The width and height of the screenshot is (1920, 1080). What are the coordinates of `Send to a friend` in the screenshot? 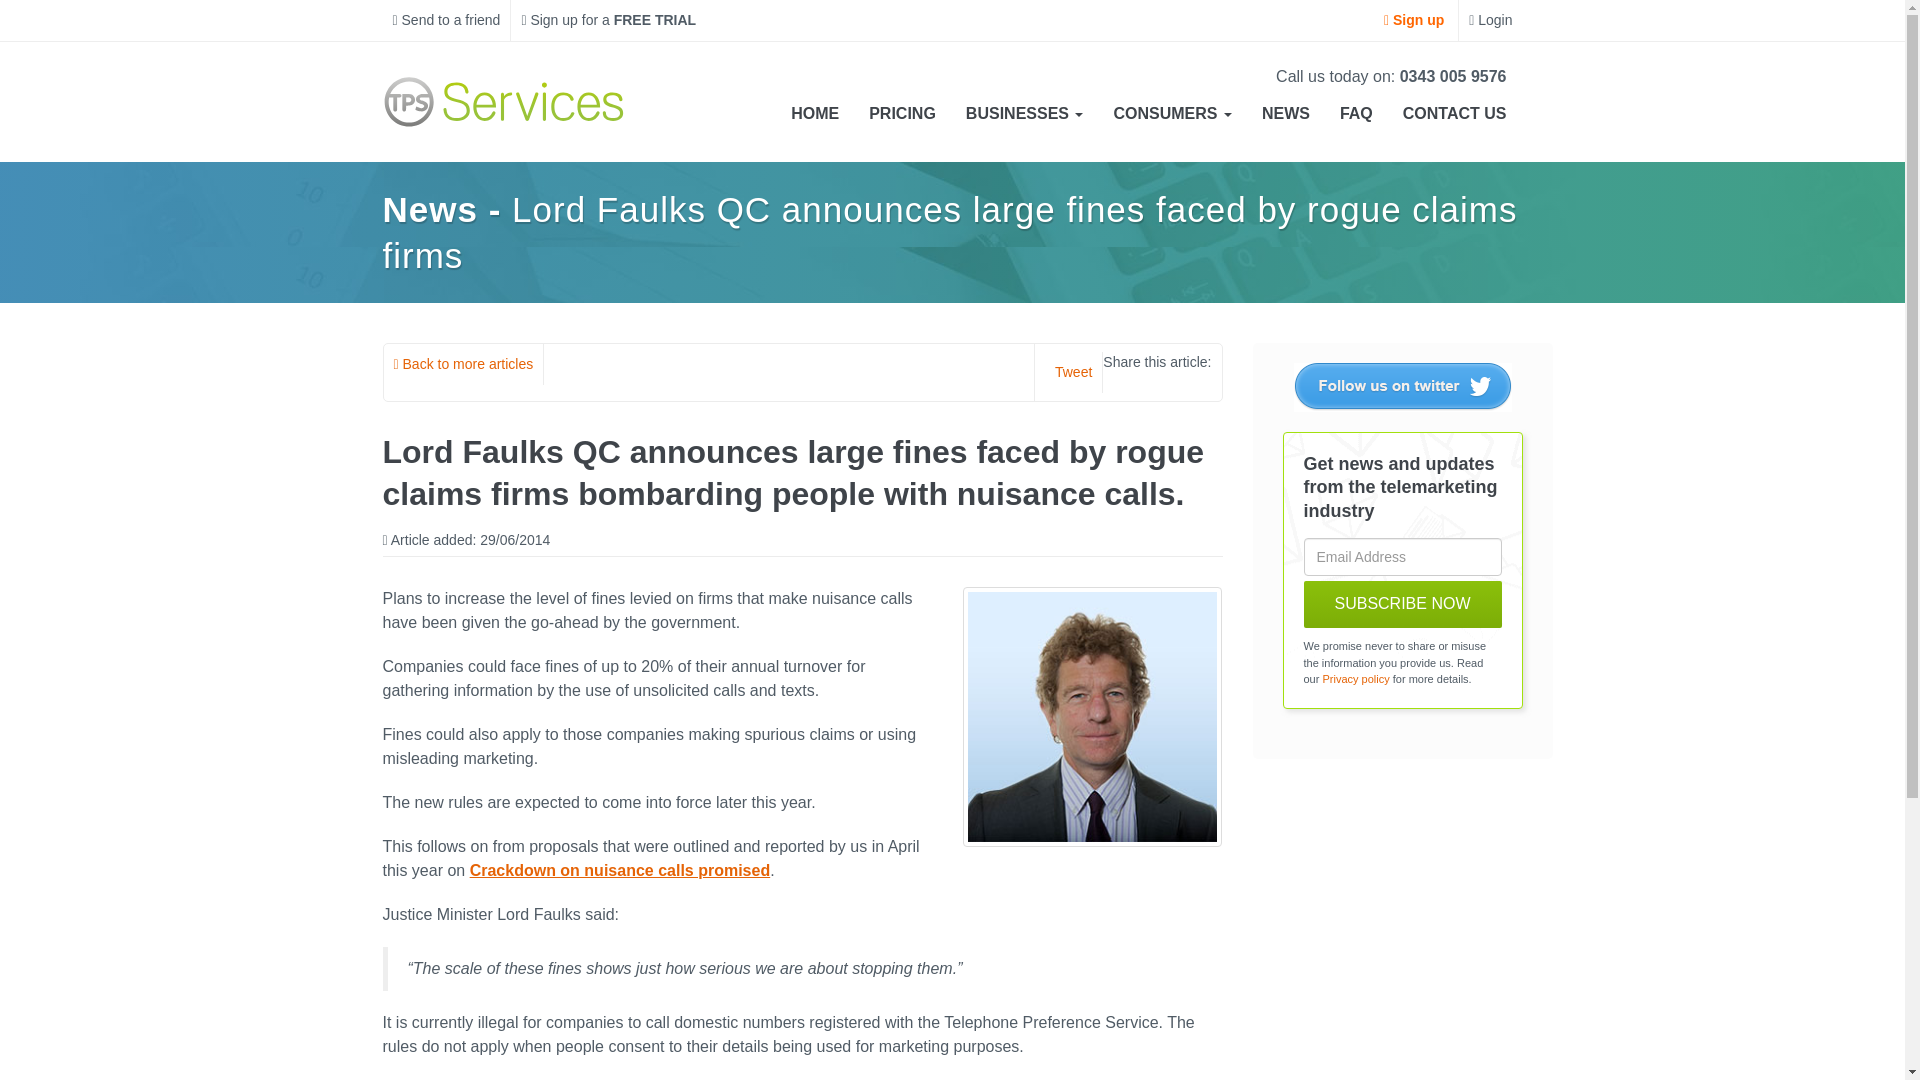 It's located at (446, 20).